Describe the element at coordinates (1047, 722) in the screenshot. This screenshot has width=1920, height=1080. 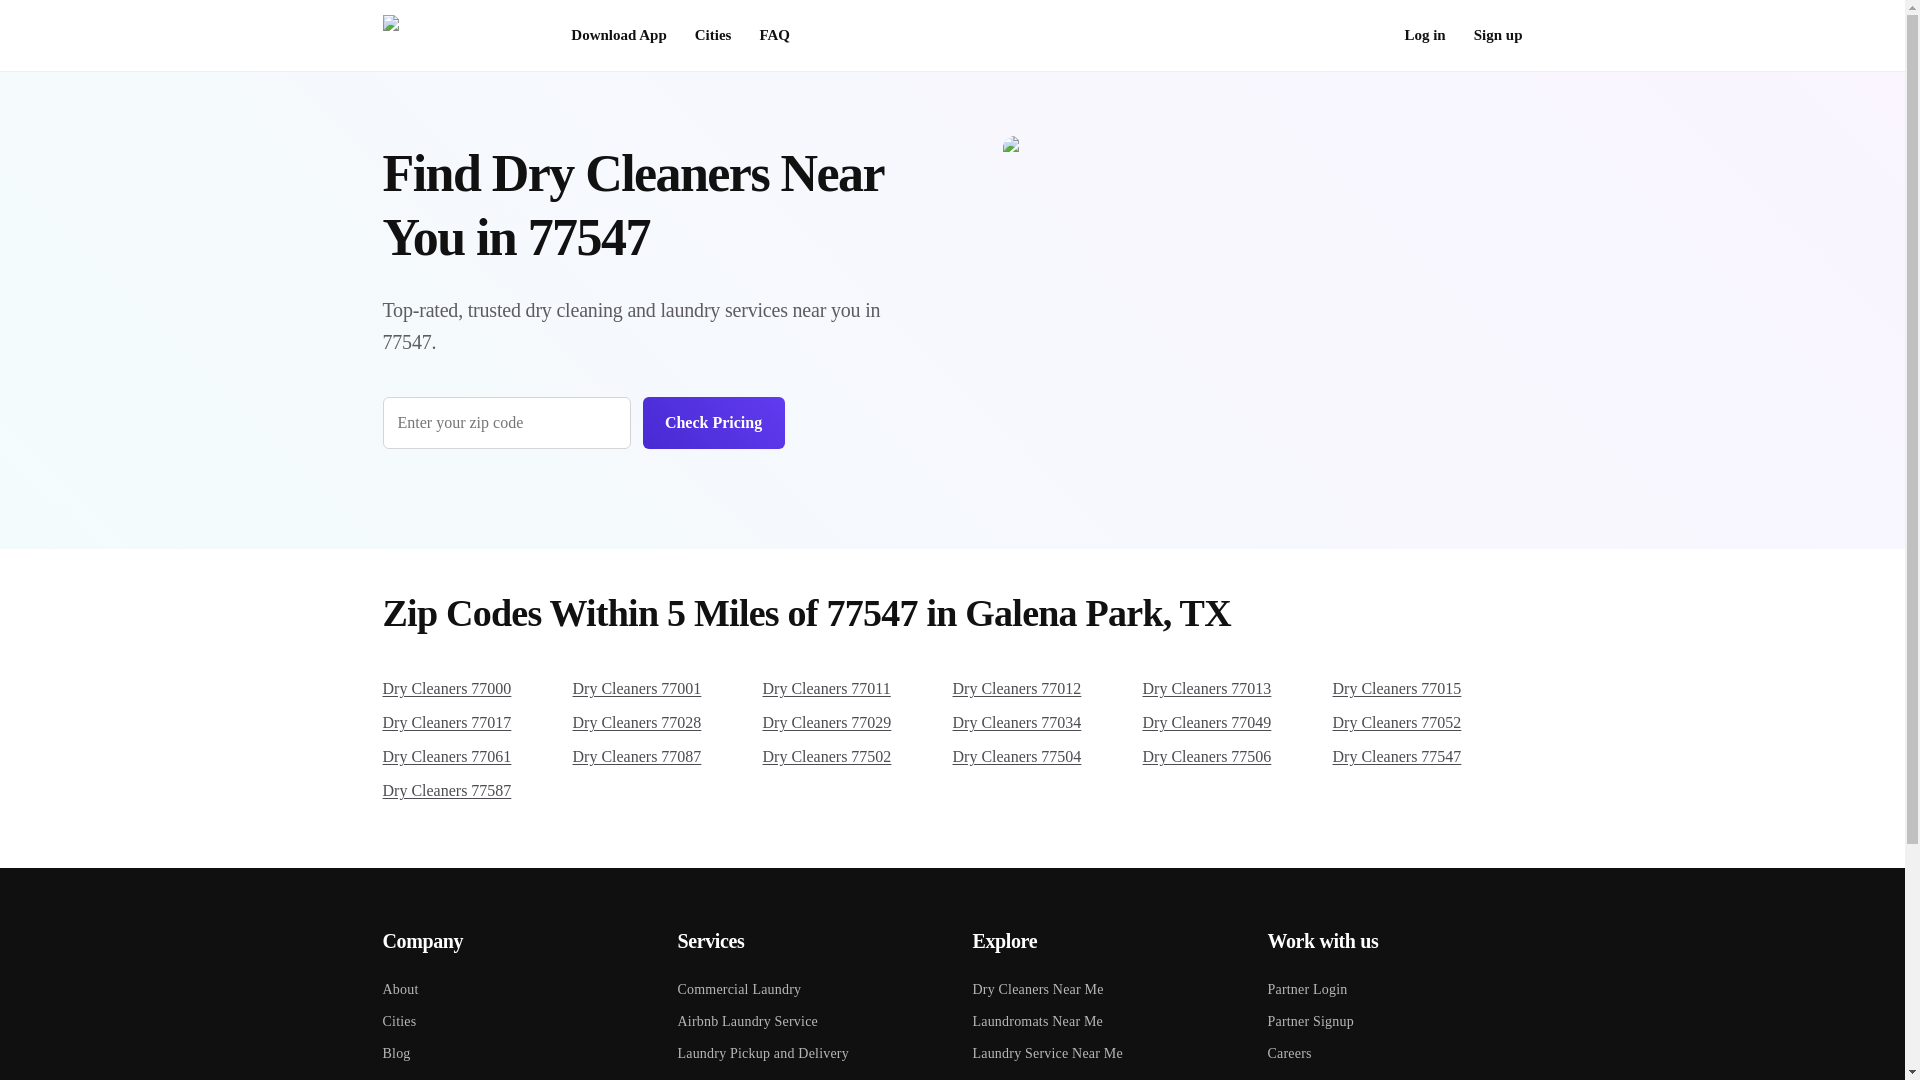
I see `Dry Cleaners 77034` at that location.